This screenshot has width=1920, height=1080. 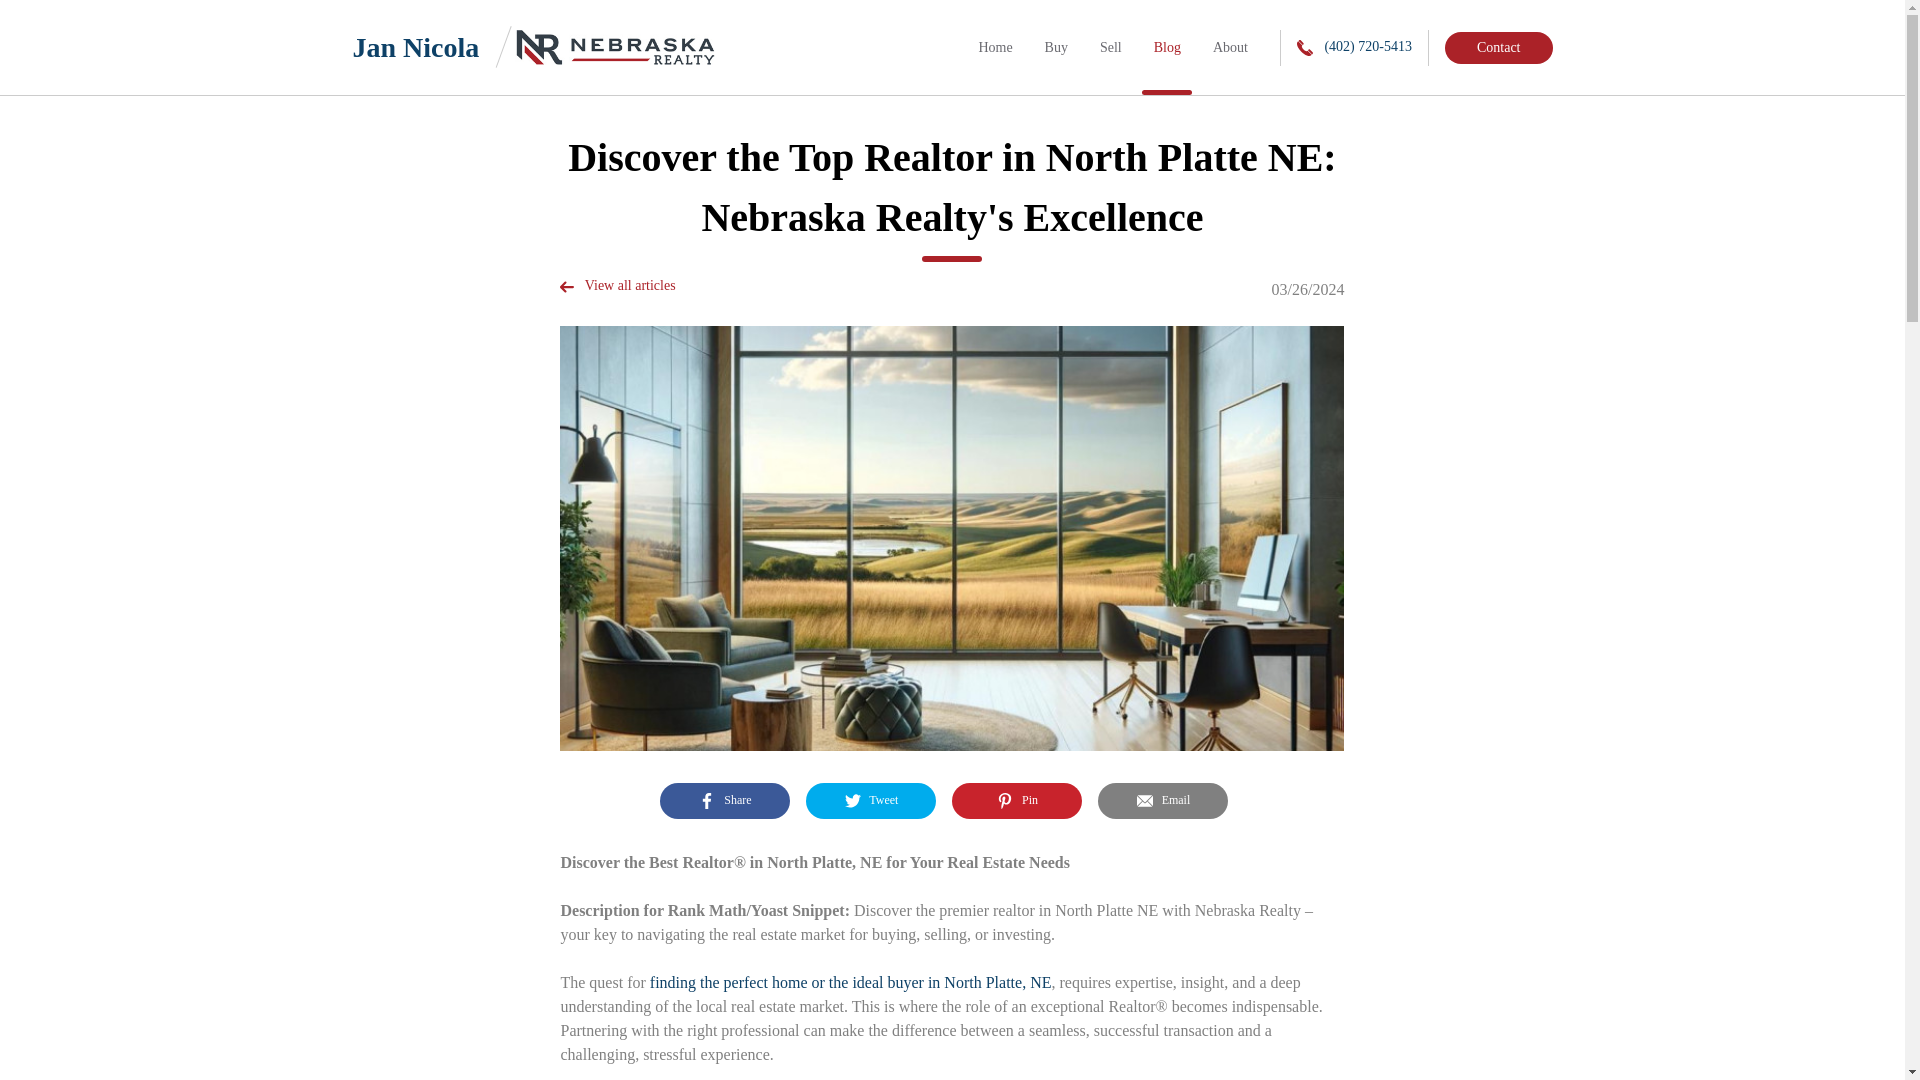 I want to click on   Pin, so click(x=1017, y=800).